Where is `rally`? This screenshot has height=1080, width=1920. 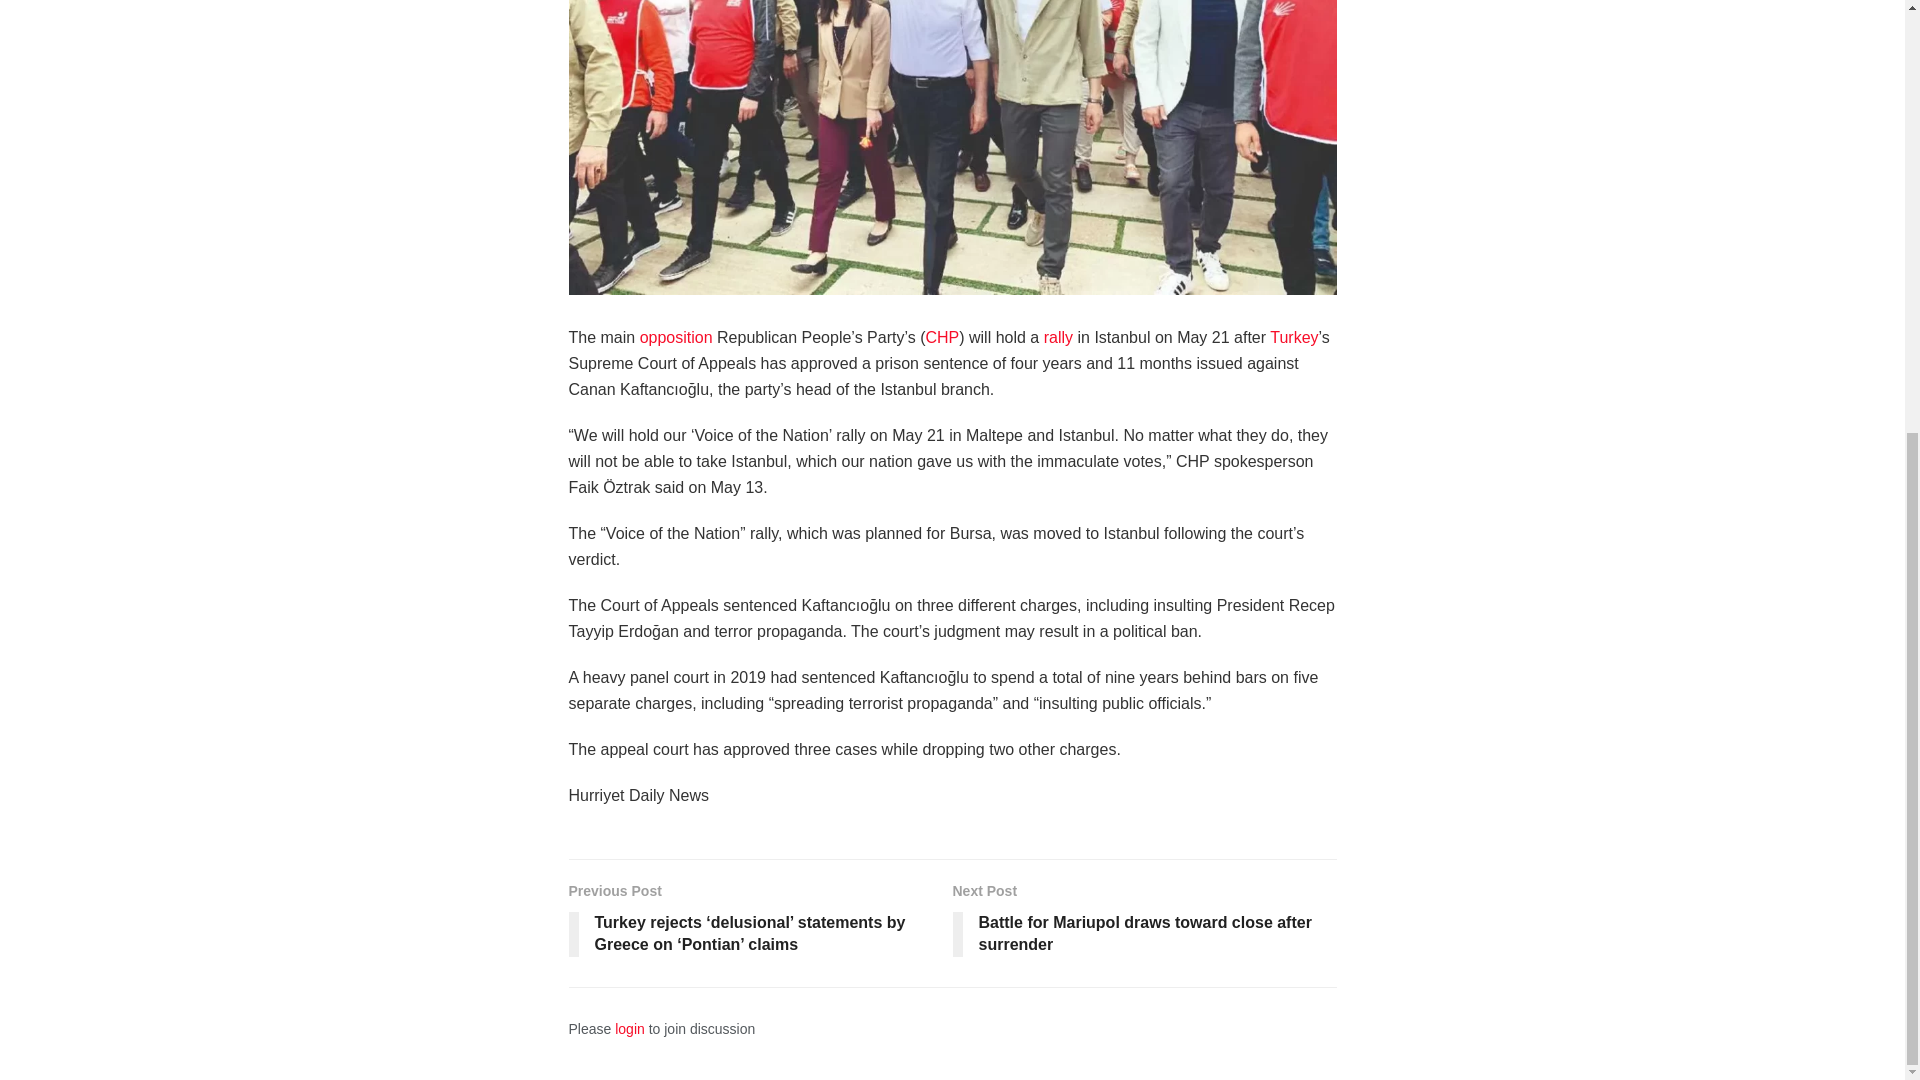 rally is located at coordinates (1058, 337).